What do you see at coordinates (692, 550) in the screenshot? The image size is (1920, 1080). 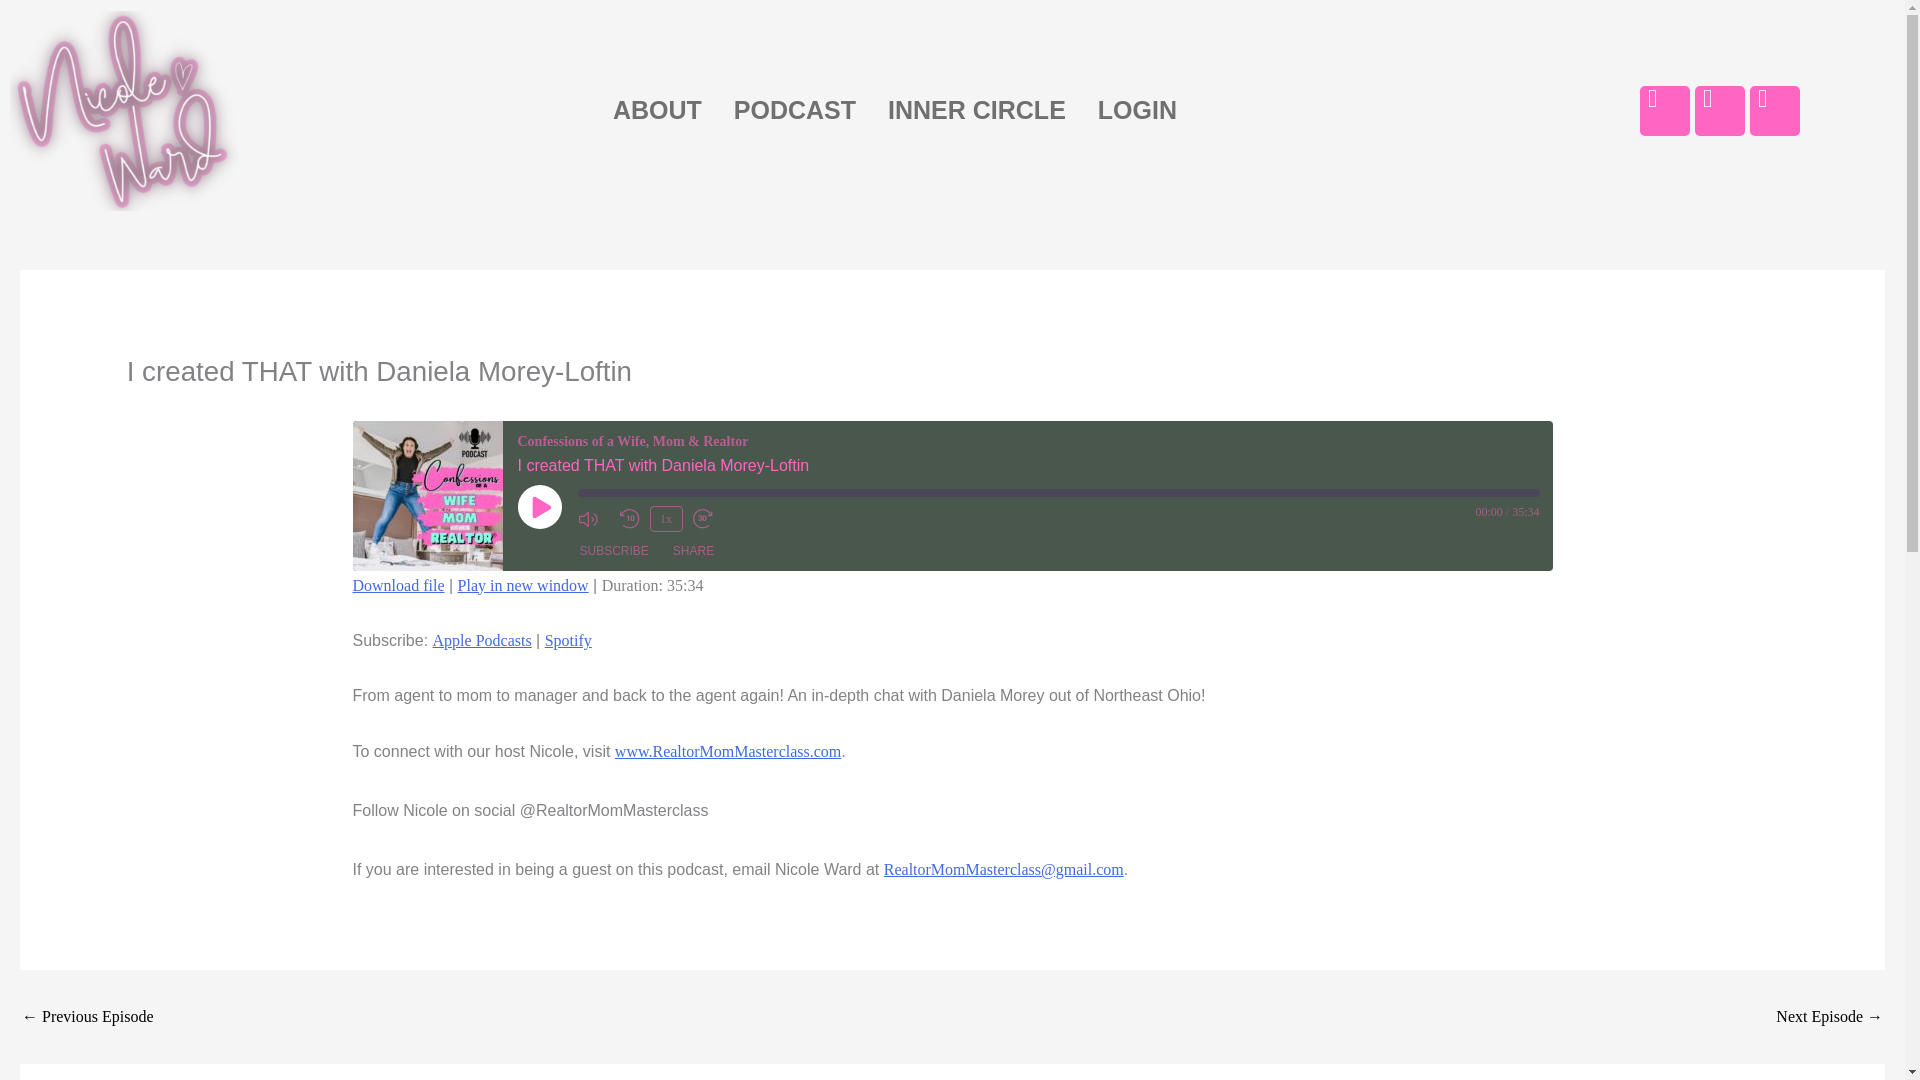 I see `SHARE` at bounding box center [692, 550].